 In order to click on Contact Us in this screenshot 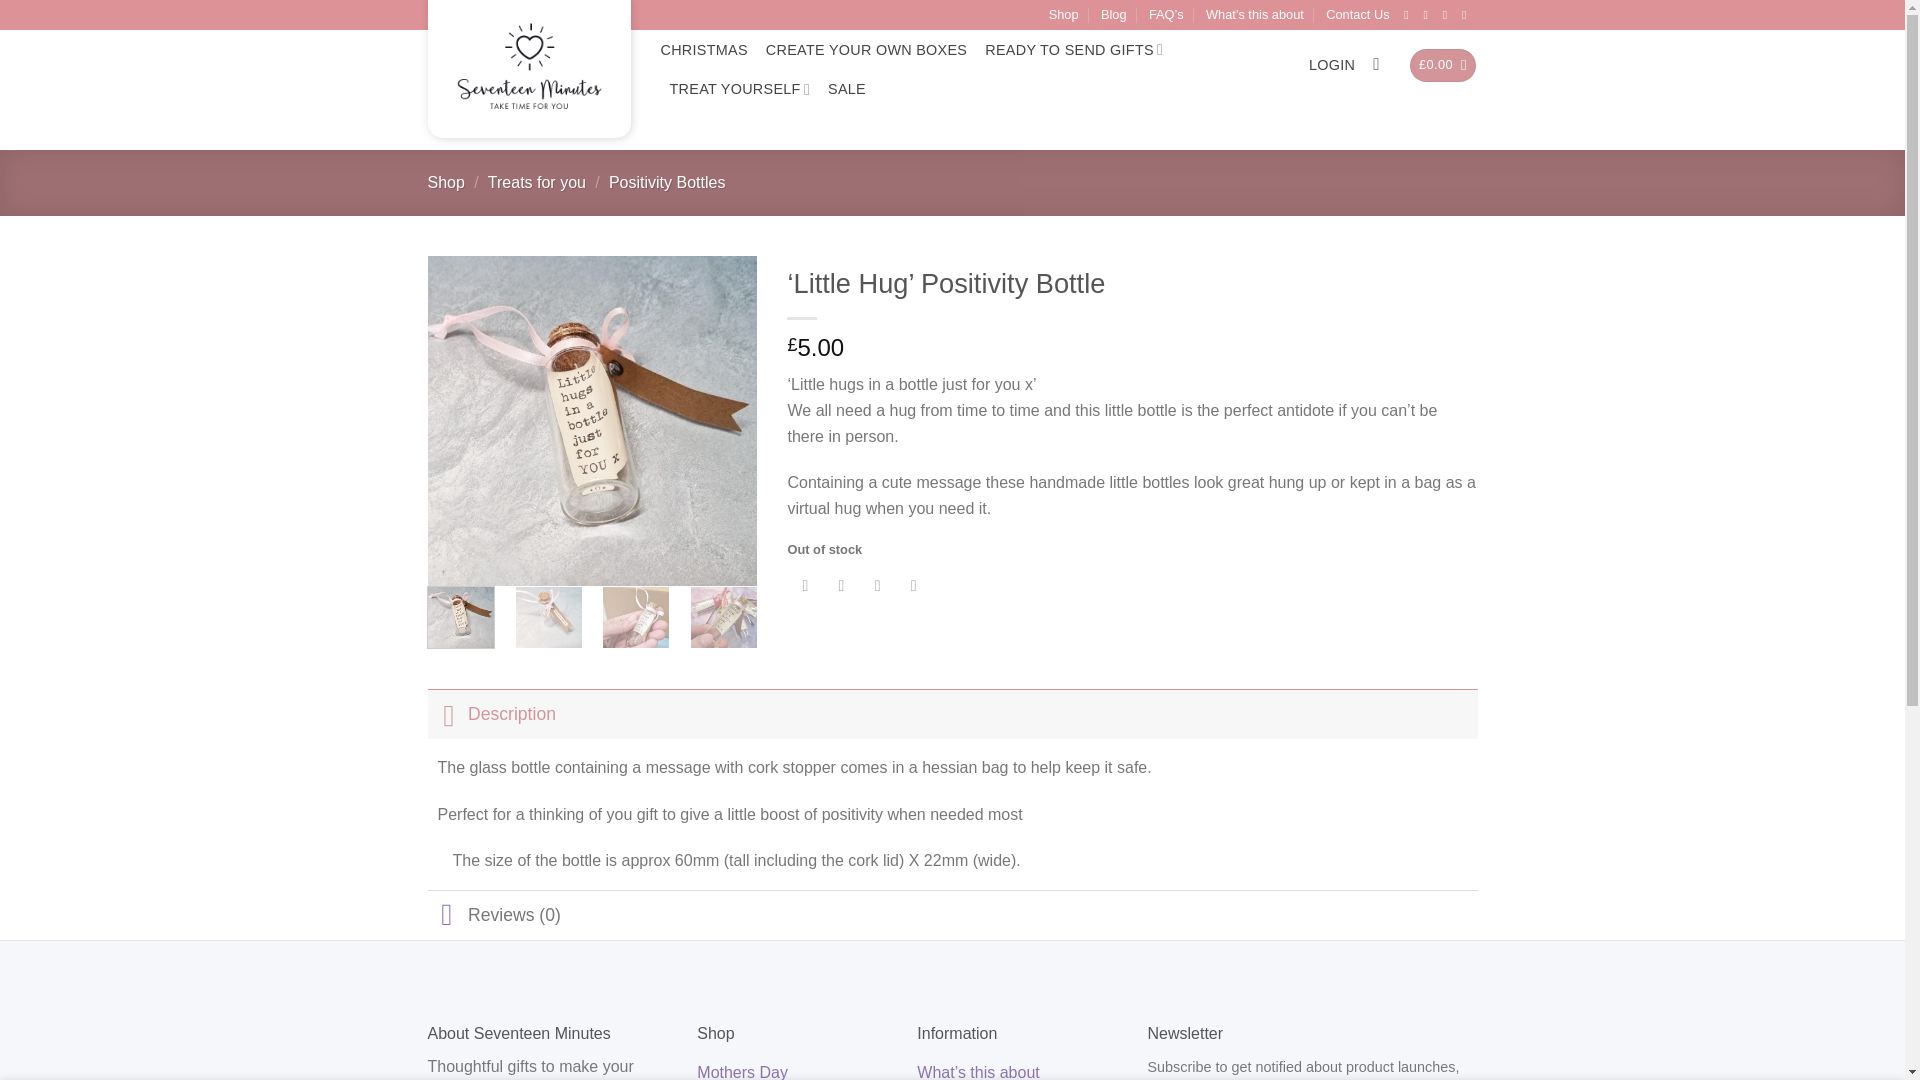, I will do `click(1357, 15)`.